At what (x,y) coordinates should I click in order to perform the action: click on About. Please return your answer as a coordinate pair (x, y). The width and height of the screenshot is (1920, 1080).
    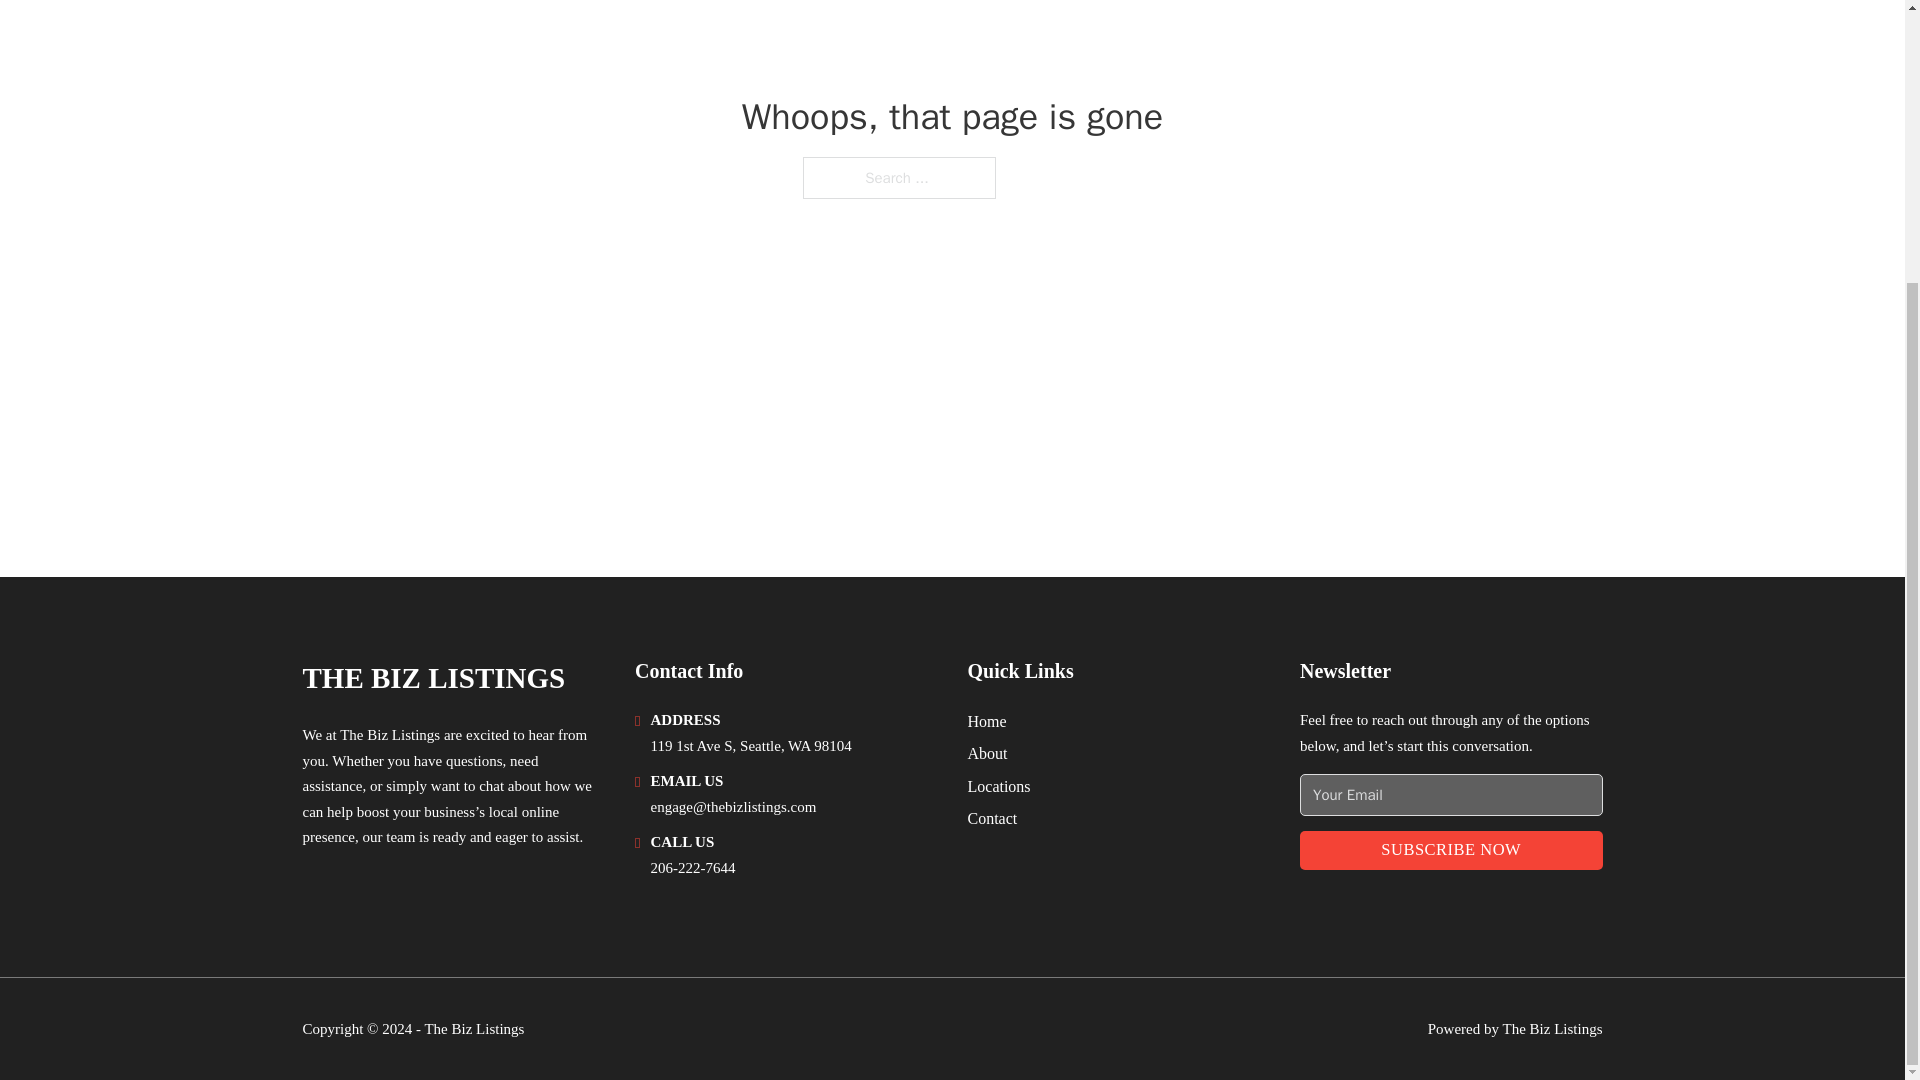
    Looking at the image, I should click on (988, 752).